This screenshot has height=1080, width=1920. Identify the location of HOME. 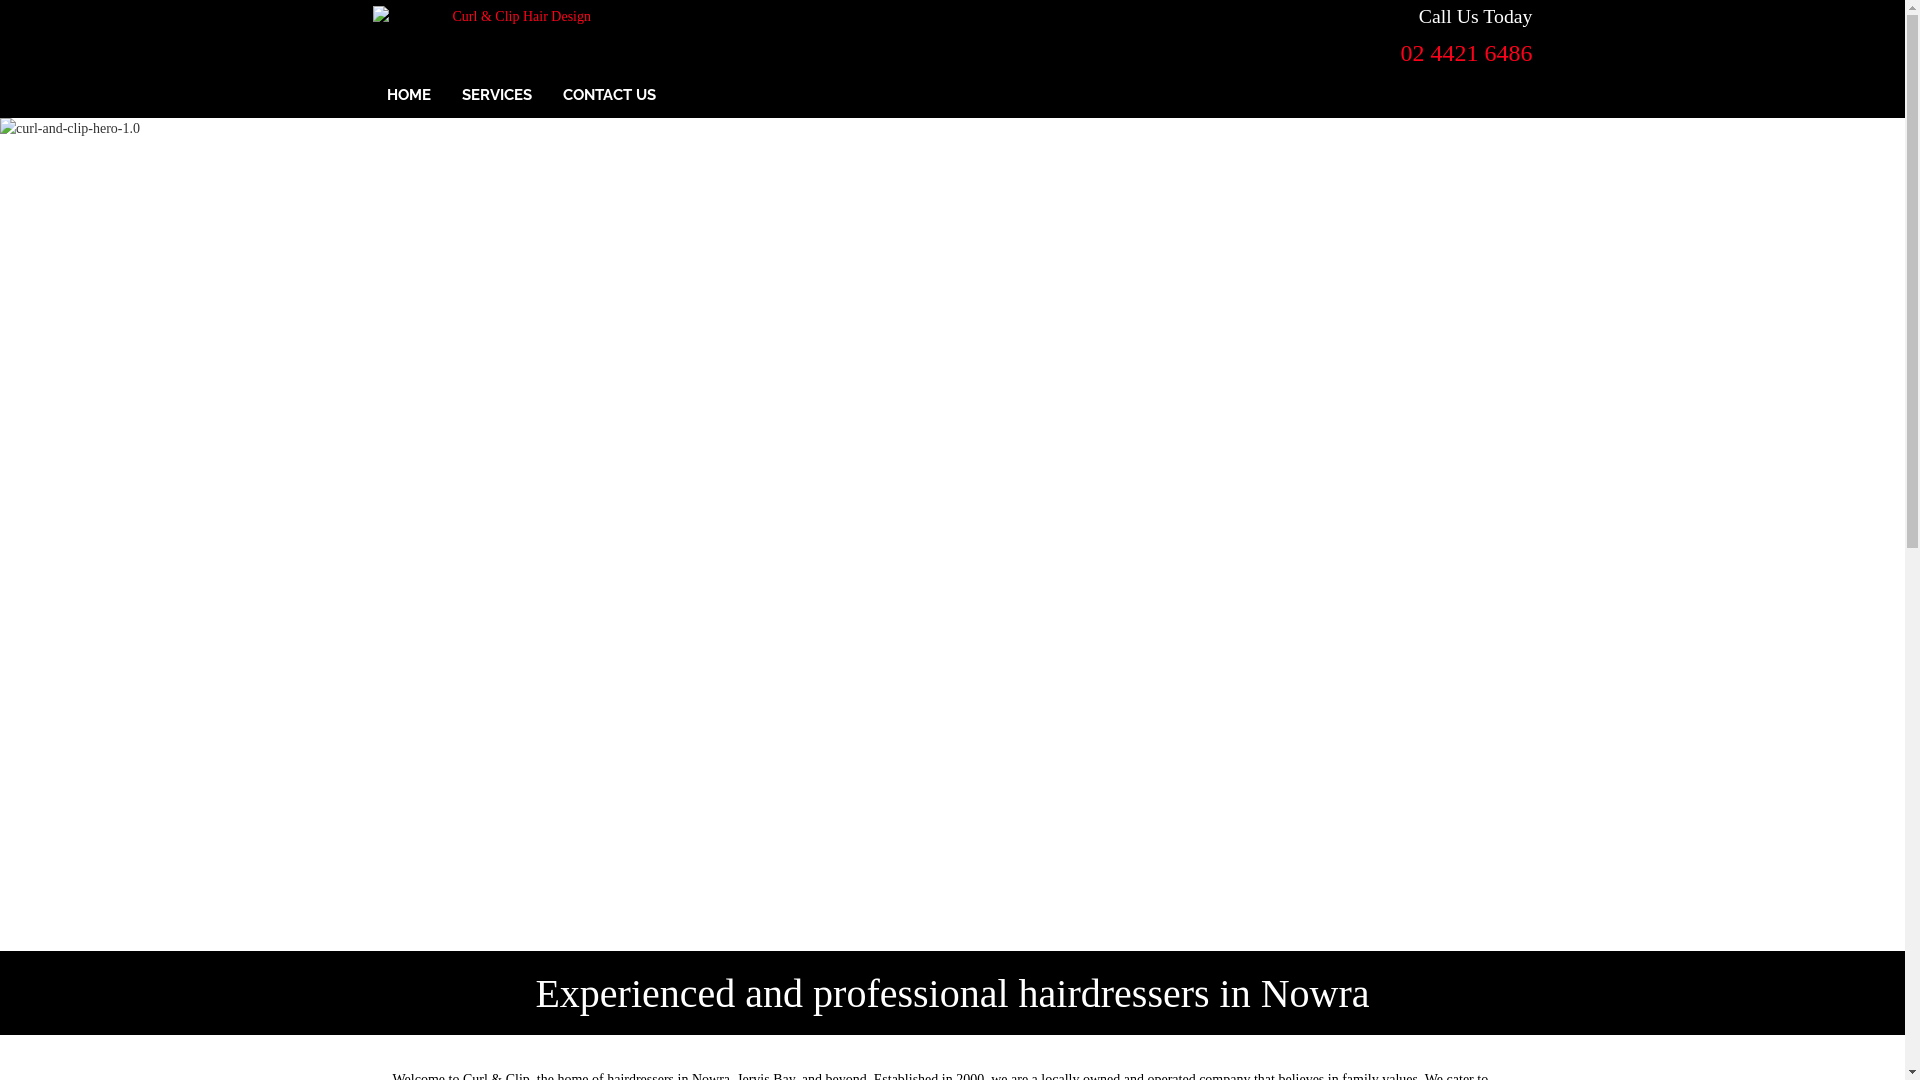
(408, 96).